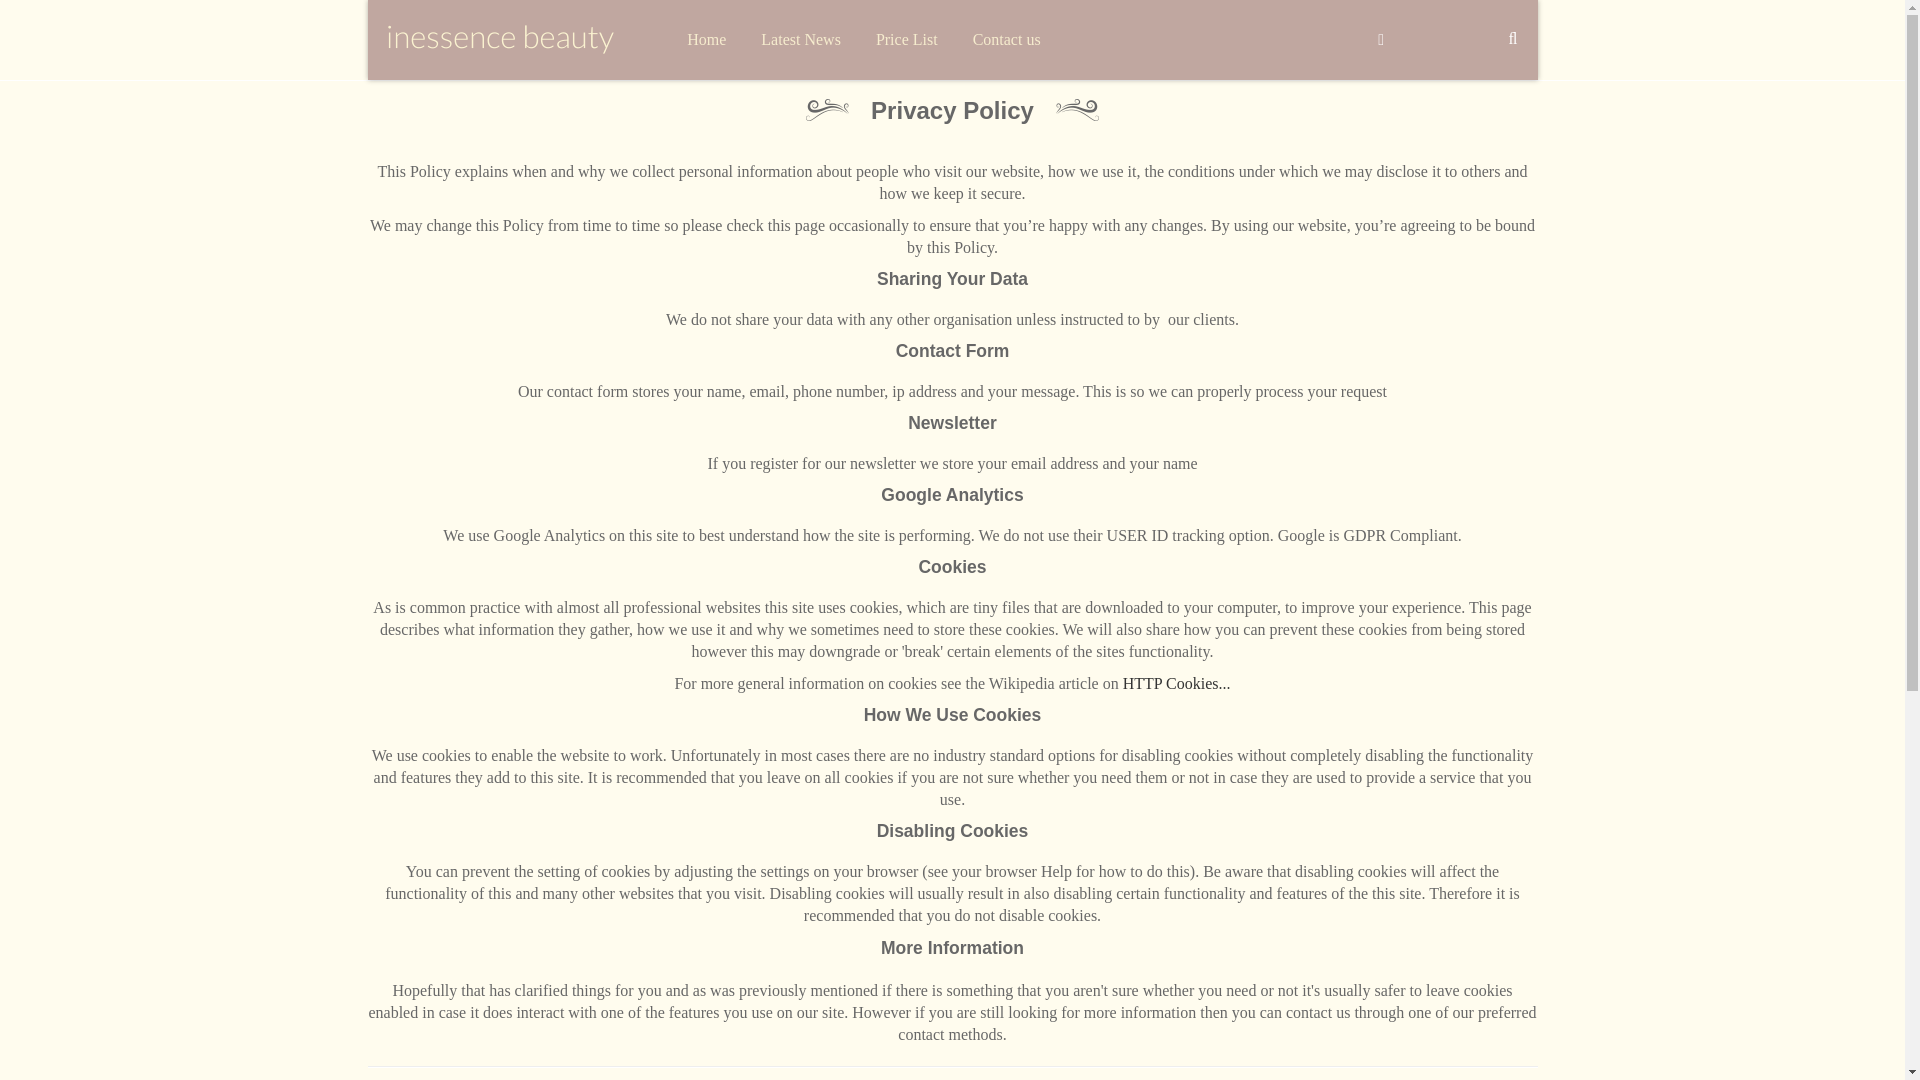 This screenshot has width=1920, height=1080. What do you see at coordinates (1176, 684) in the screenshot?
I see `HTTP Cookies...` at bounding box center [1176, 684].